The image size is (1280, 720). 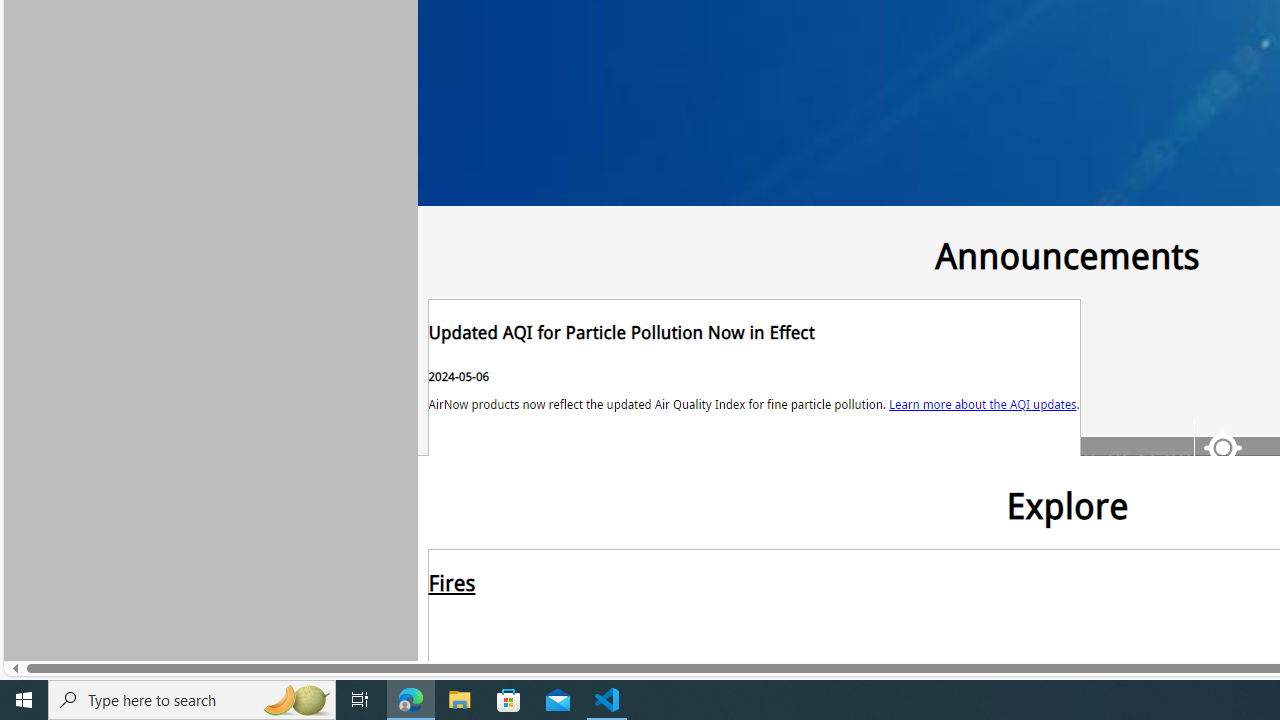 What do you see at coordinates (478, 250) in the screenshot?
I see `EPA` at bounding box center [478, 250].